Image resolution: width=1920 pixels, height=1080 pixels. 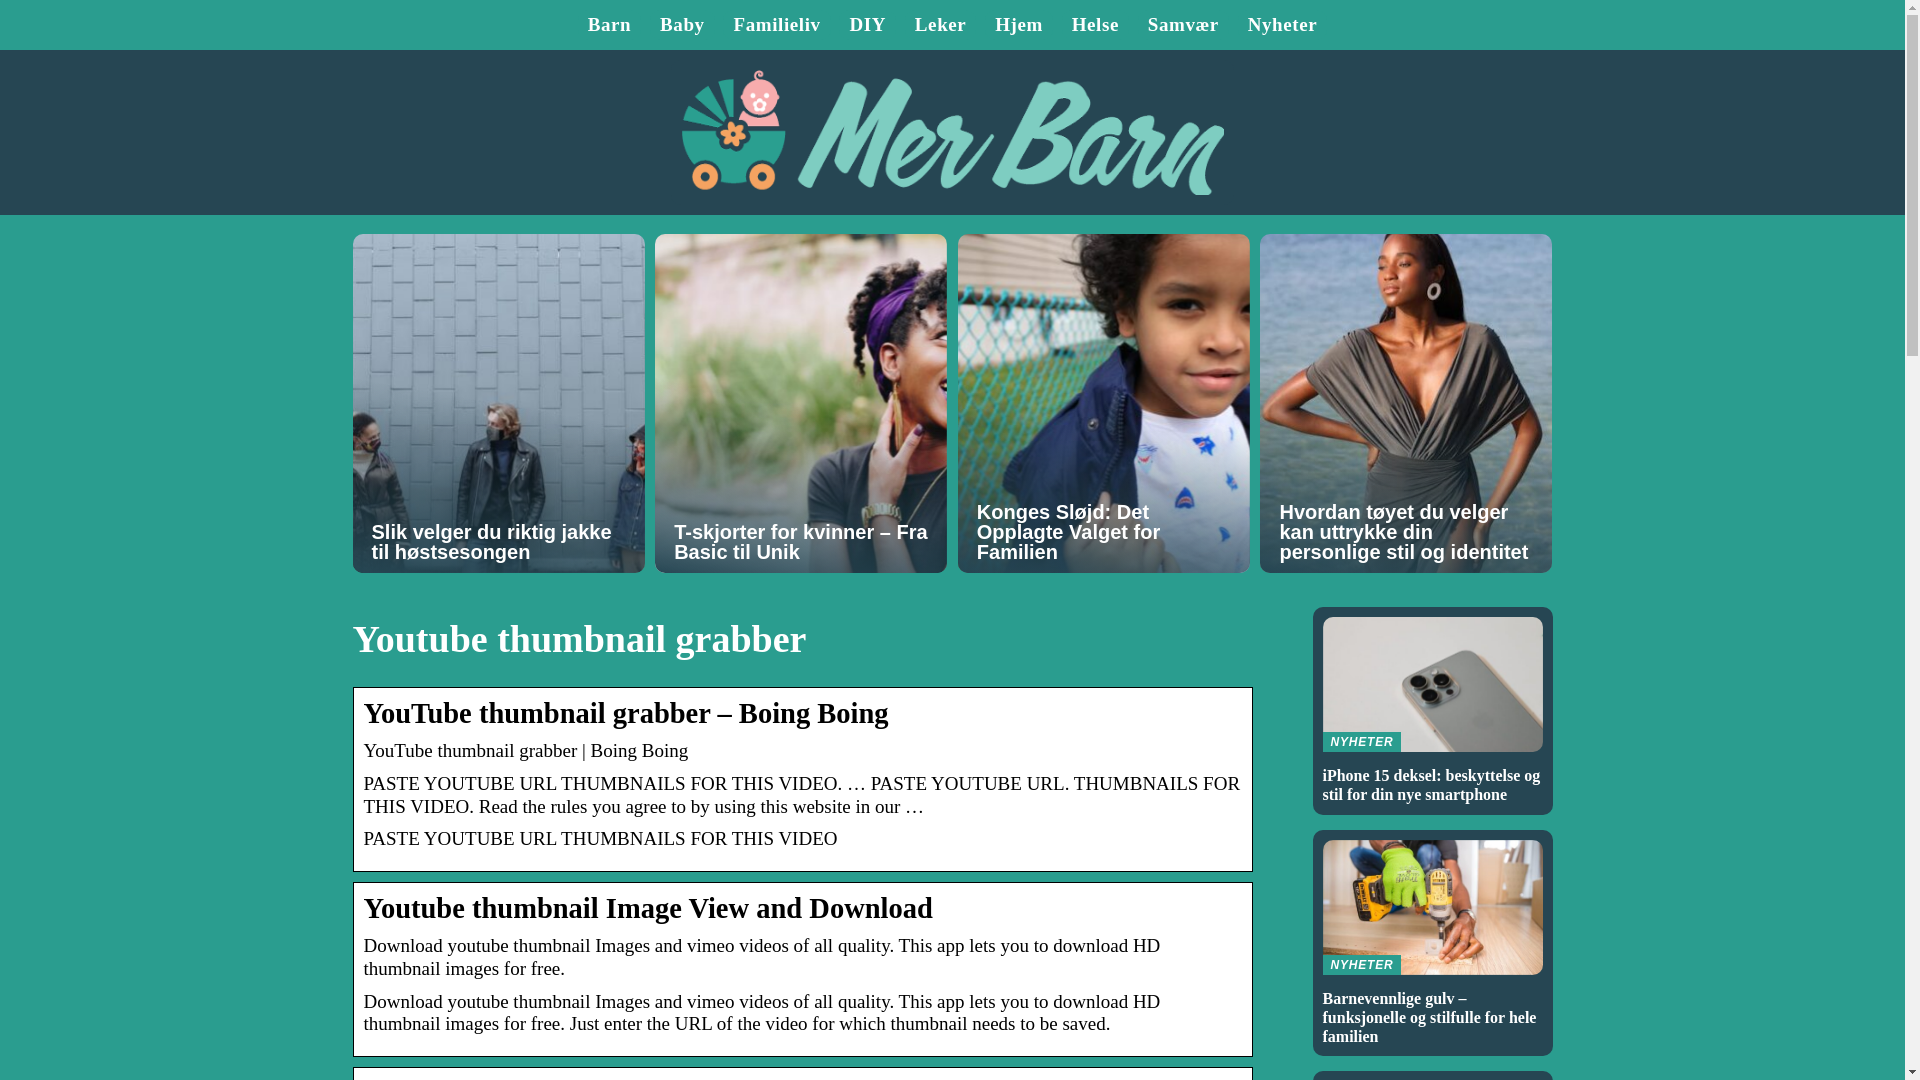 I want to click on Barn, so click(x=609, y=24).